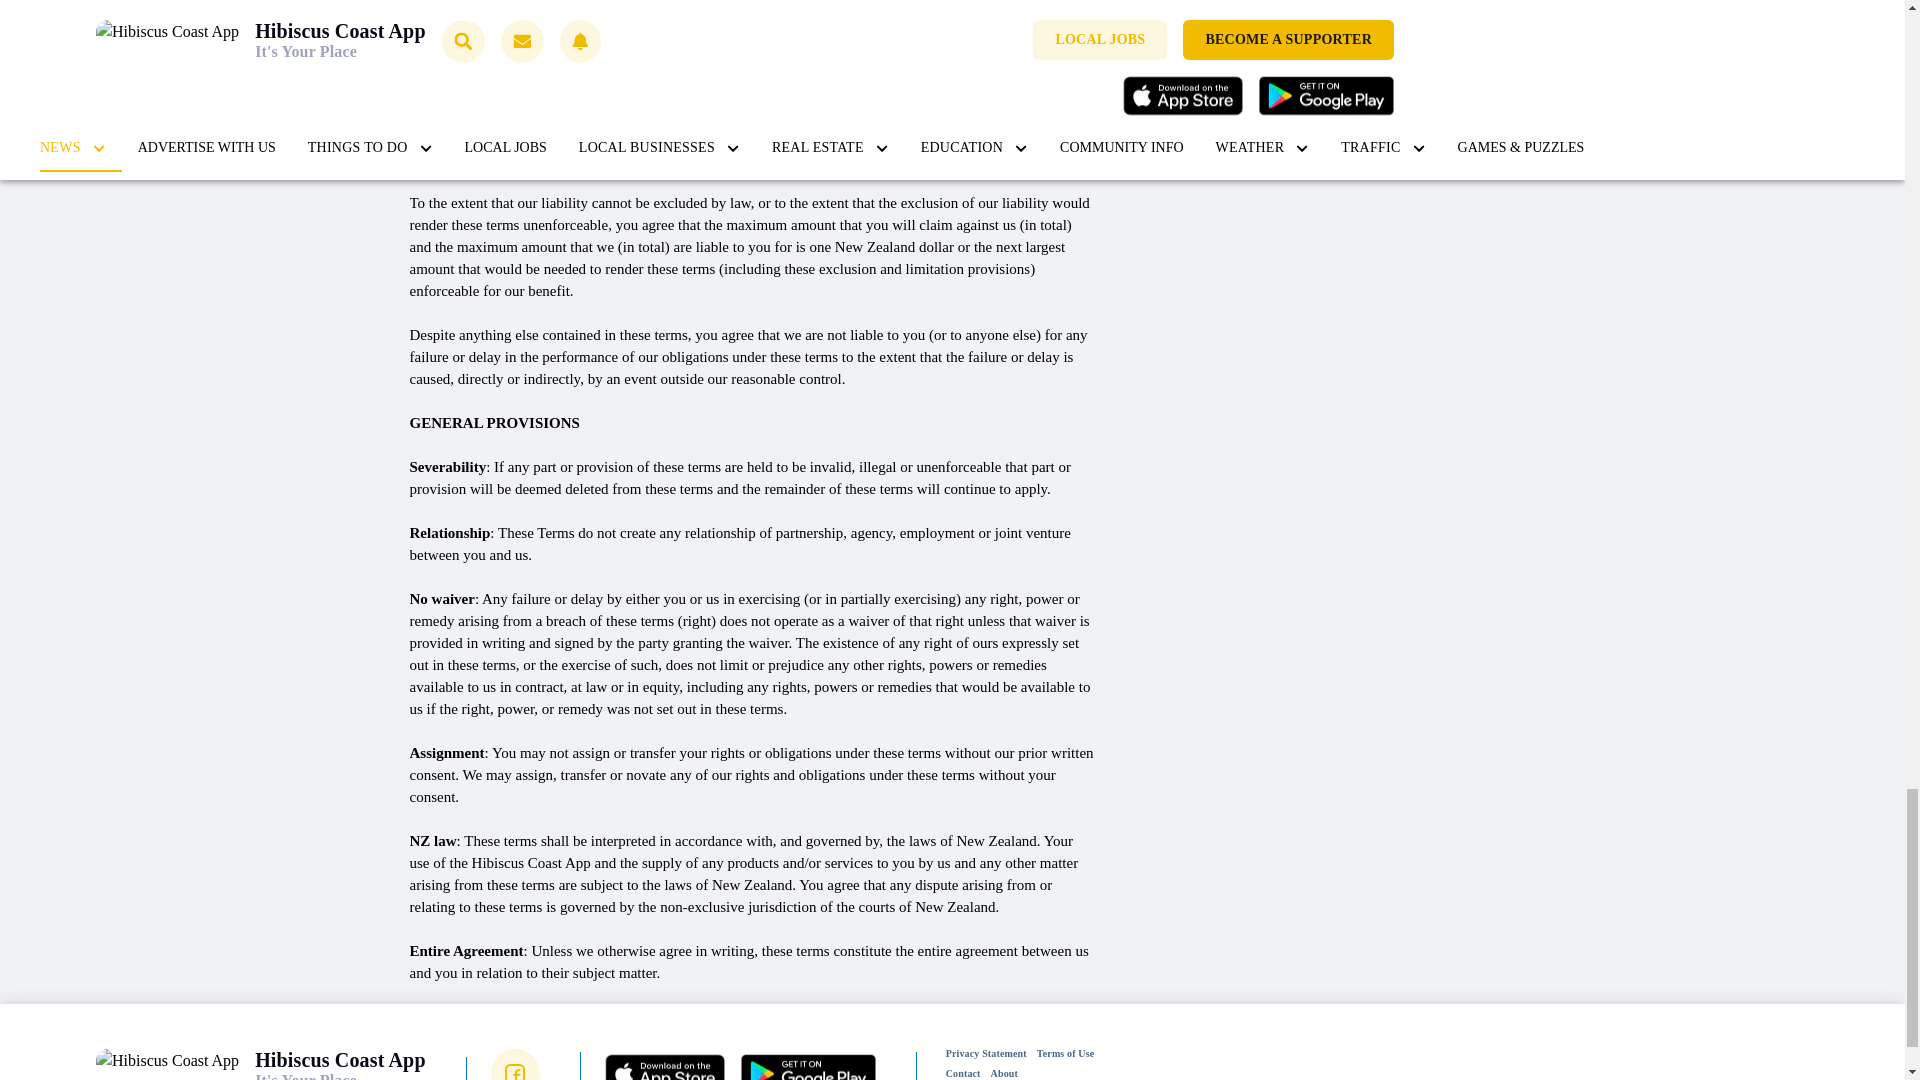  I want to click on About, so click(1004, 1072).